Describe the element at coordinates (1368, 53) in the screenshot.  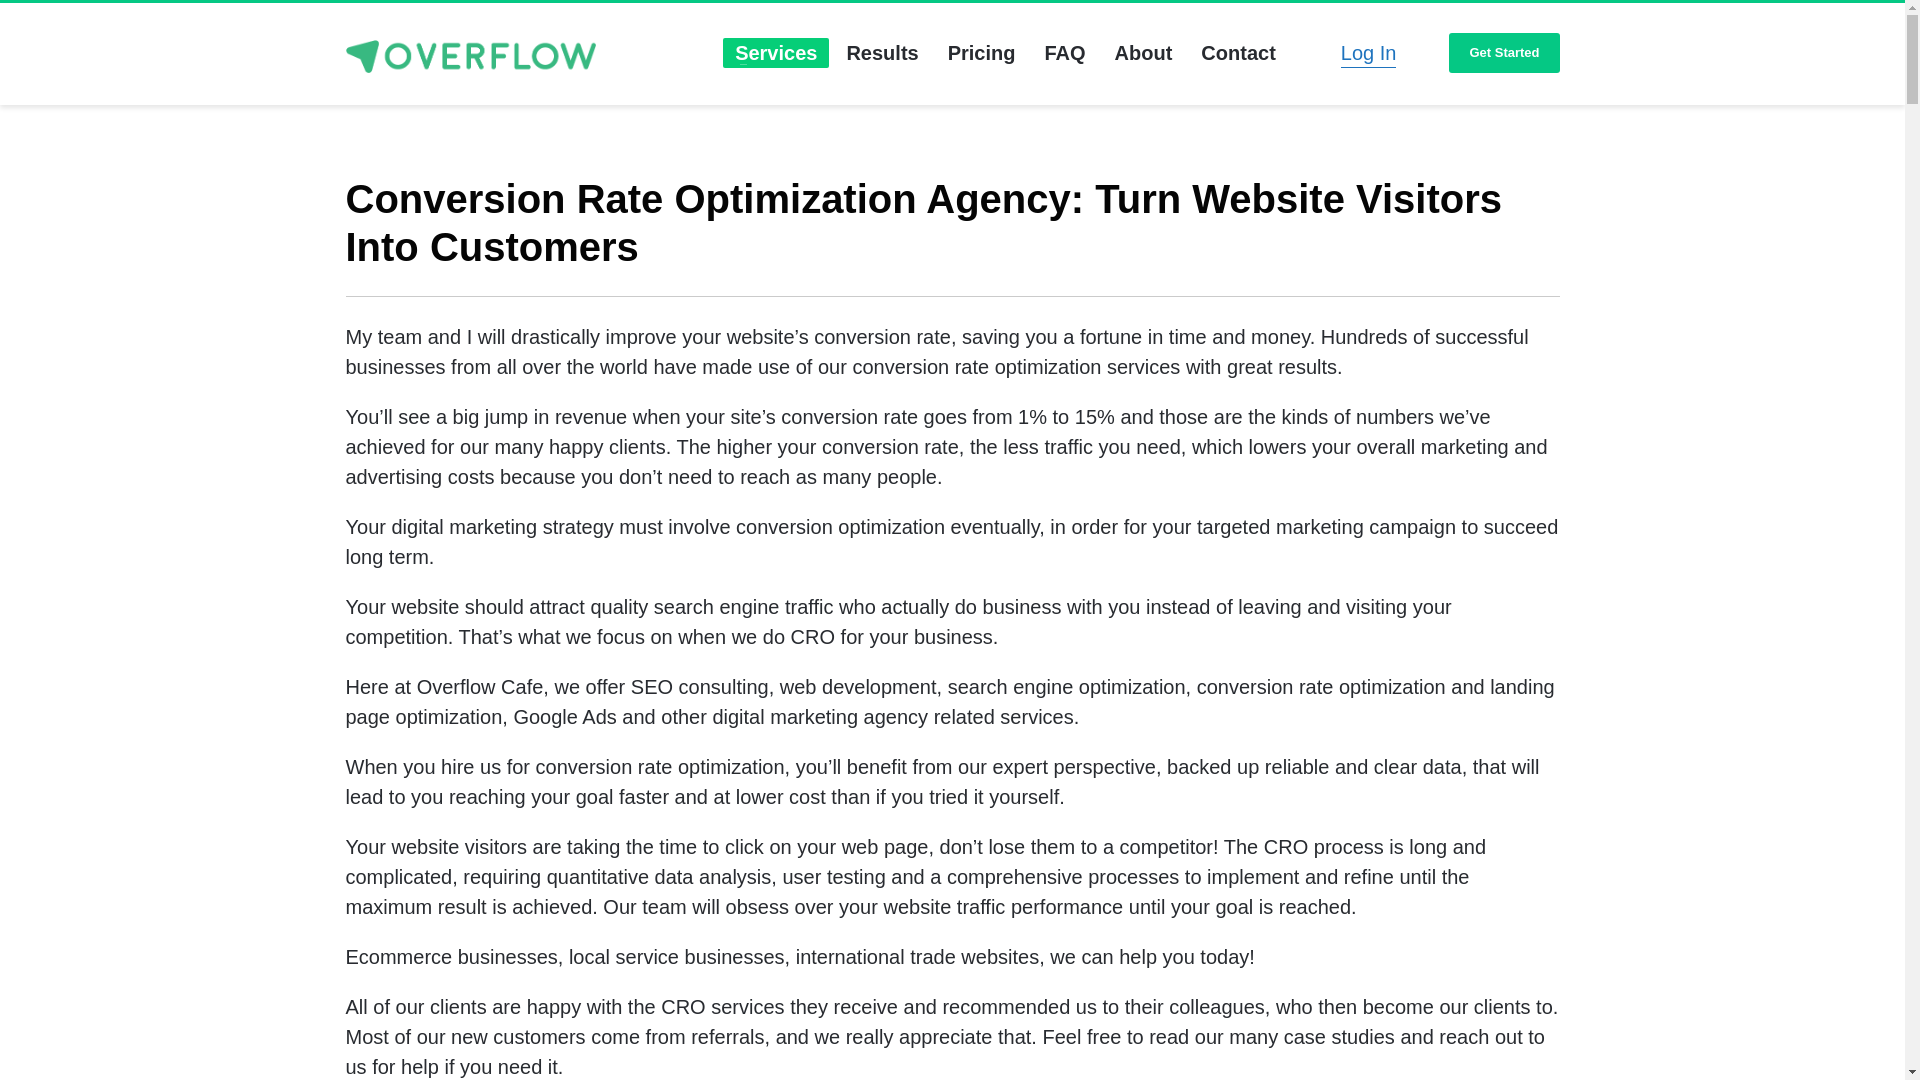
I see `Log In` at that location.